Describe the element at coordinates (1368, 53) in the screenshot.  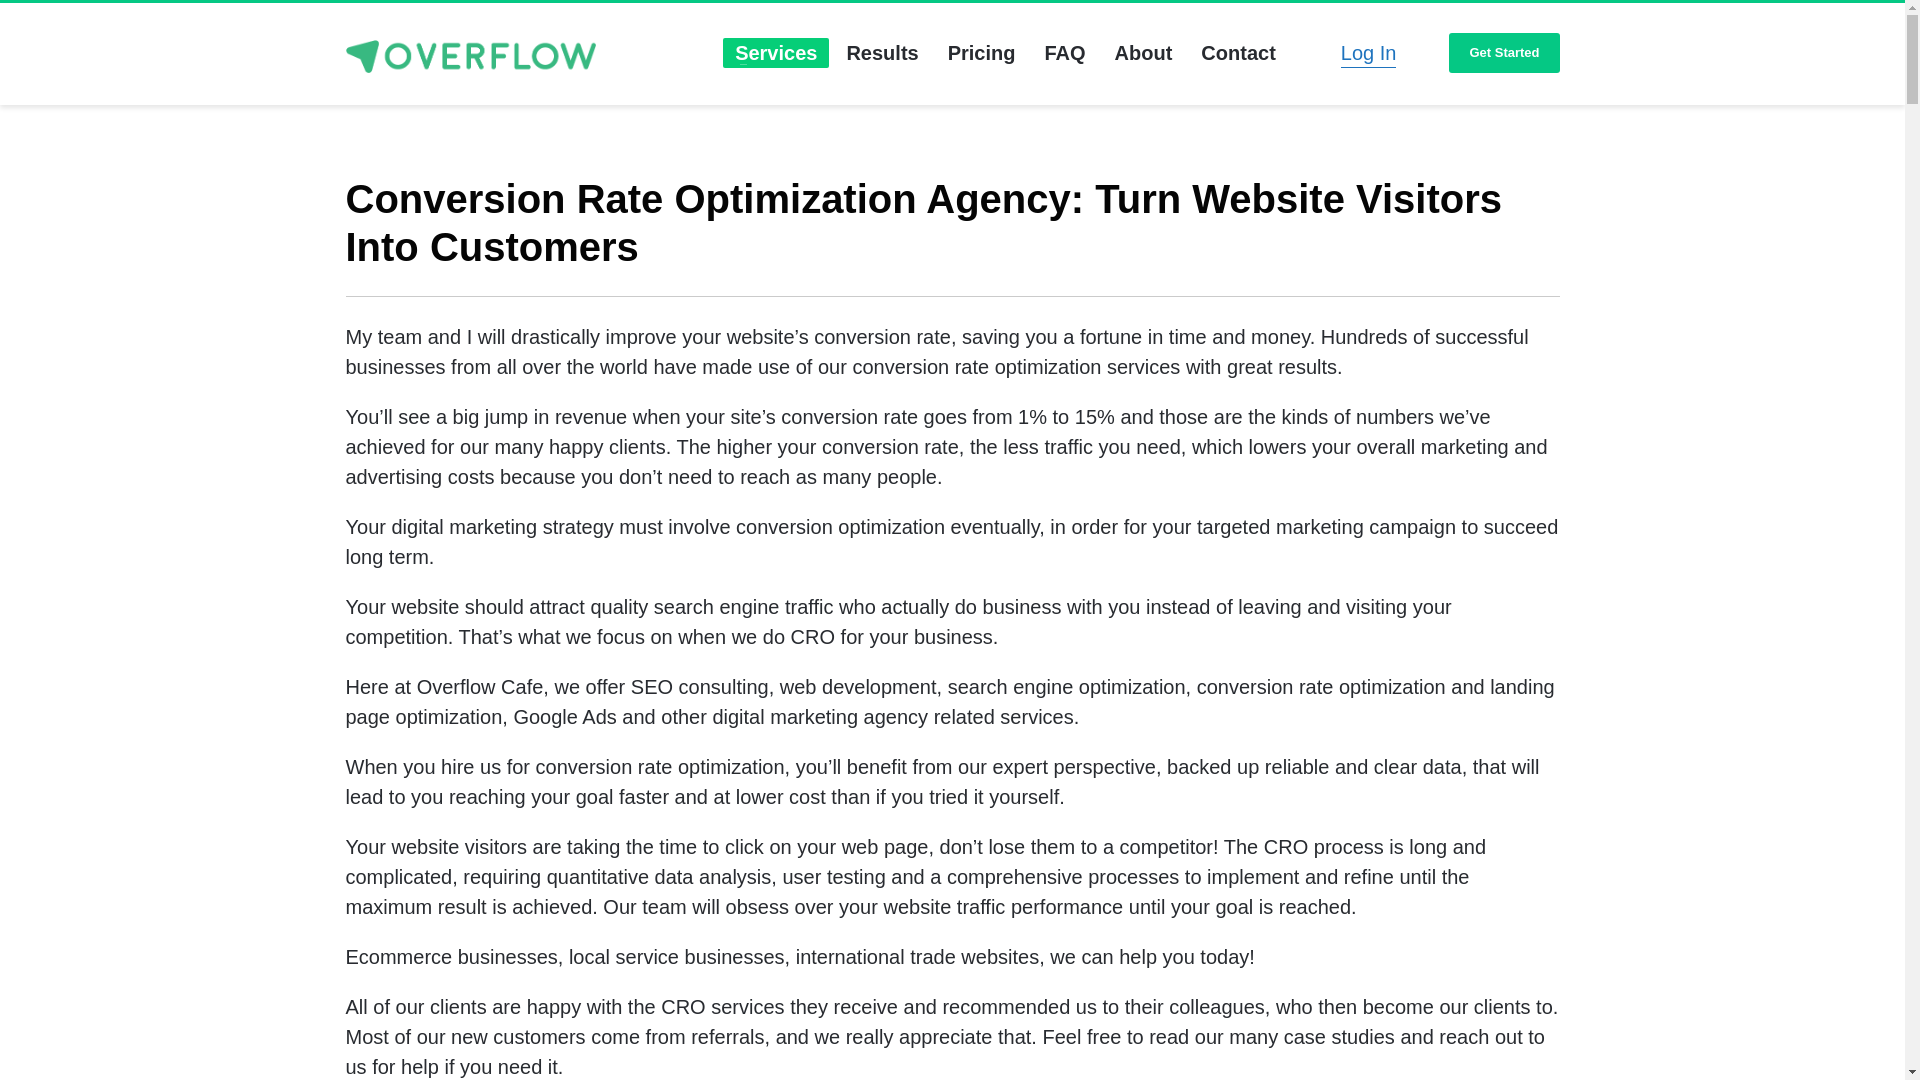
I see `Log In` at that location.